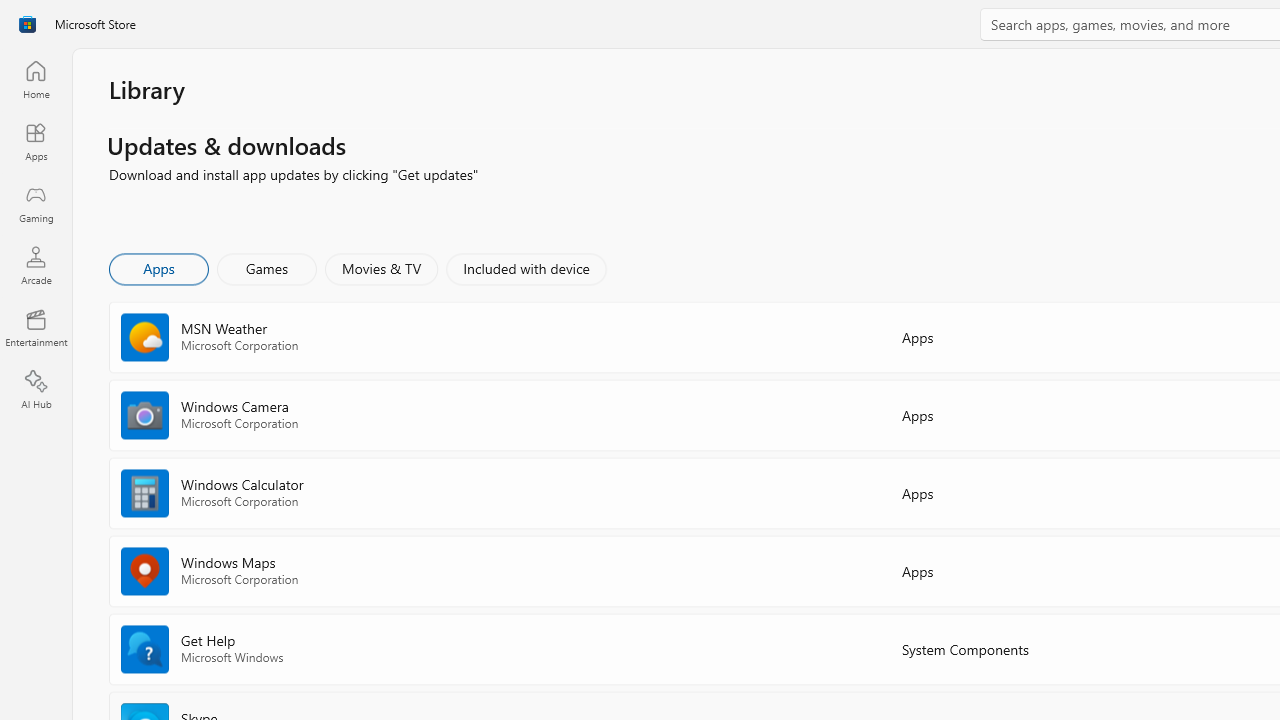 This screenshot has width=1280, height=720. What do you see at coordinates (36, 203) in the screenshot?
I see `Gaming` at bounding box center [36, 203].